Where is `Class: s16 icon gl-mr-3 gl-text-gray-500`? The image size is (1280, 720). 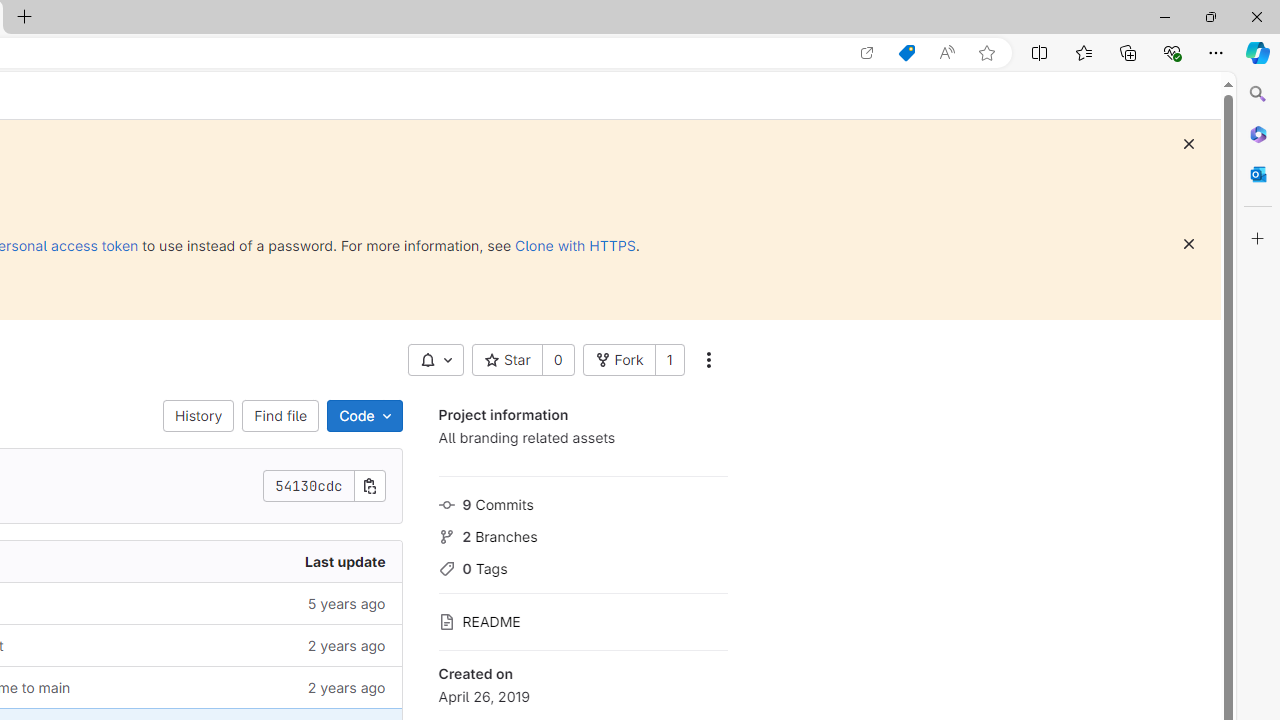 Class: s16 icon gl-mr-3 gl-text-gray-500 is located at coordinates (446, 622).